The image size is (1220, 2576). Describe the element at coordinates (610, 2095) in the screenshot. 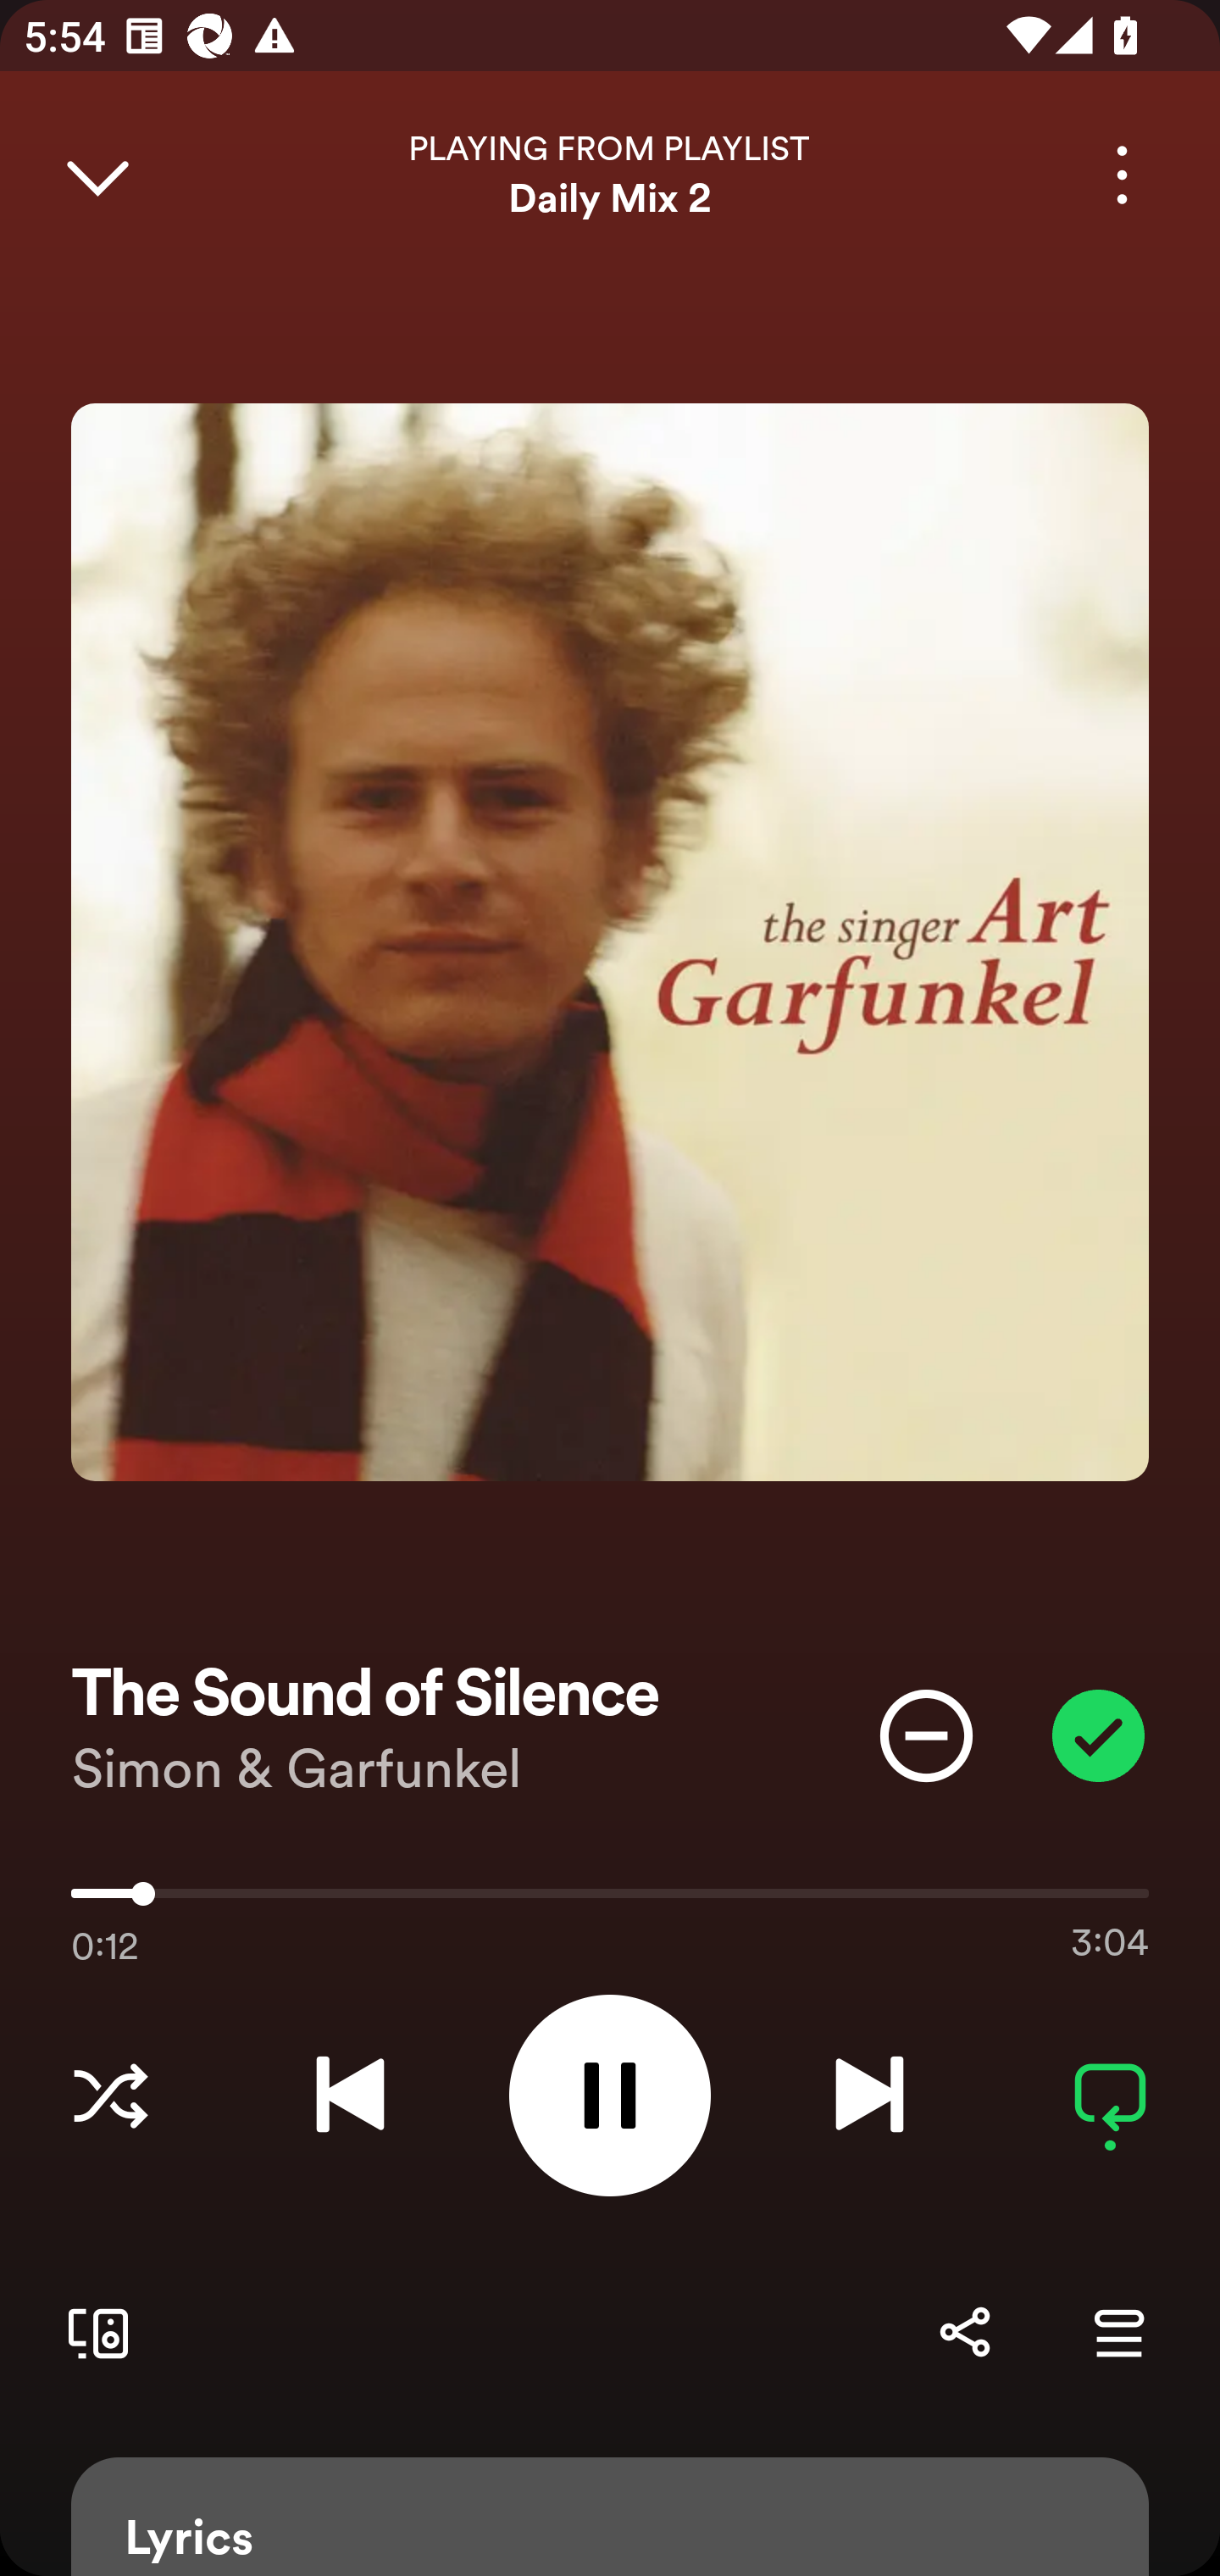

I see `Pause` at that location.